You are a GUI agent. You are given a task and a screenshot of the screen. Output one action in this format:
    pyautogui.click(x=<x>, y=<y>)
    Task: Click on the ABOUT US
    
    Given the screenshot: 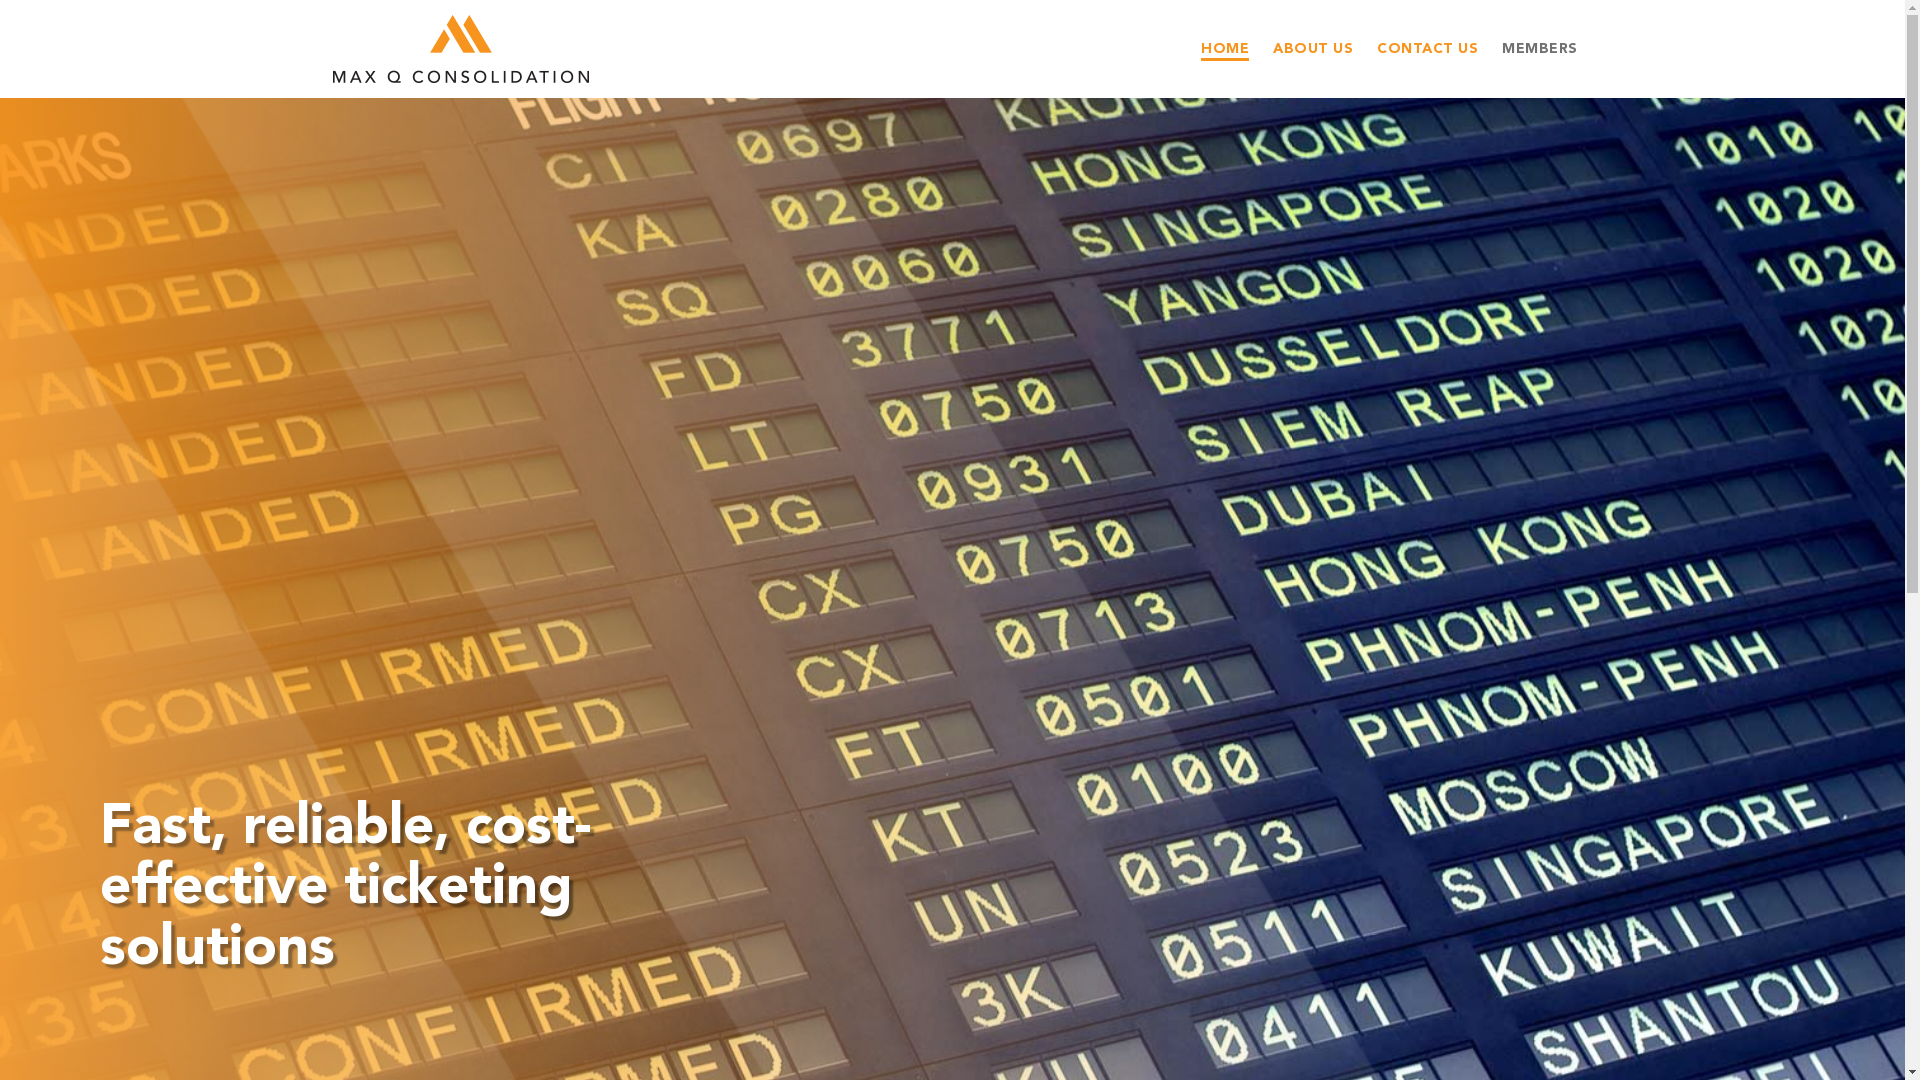 What is the action you would take?
    pyautogui.click(x=1313, y=46)
    